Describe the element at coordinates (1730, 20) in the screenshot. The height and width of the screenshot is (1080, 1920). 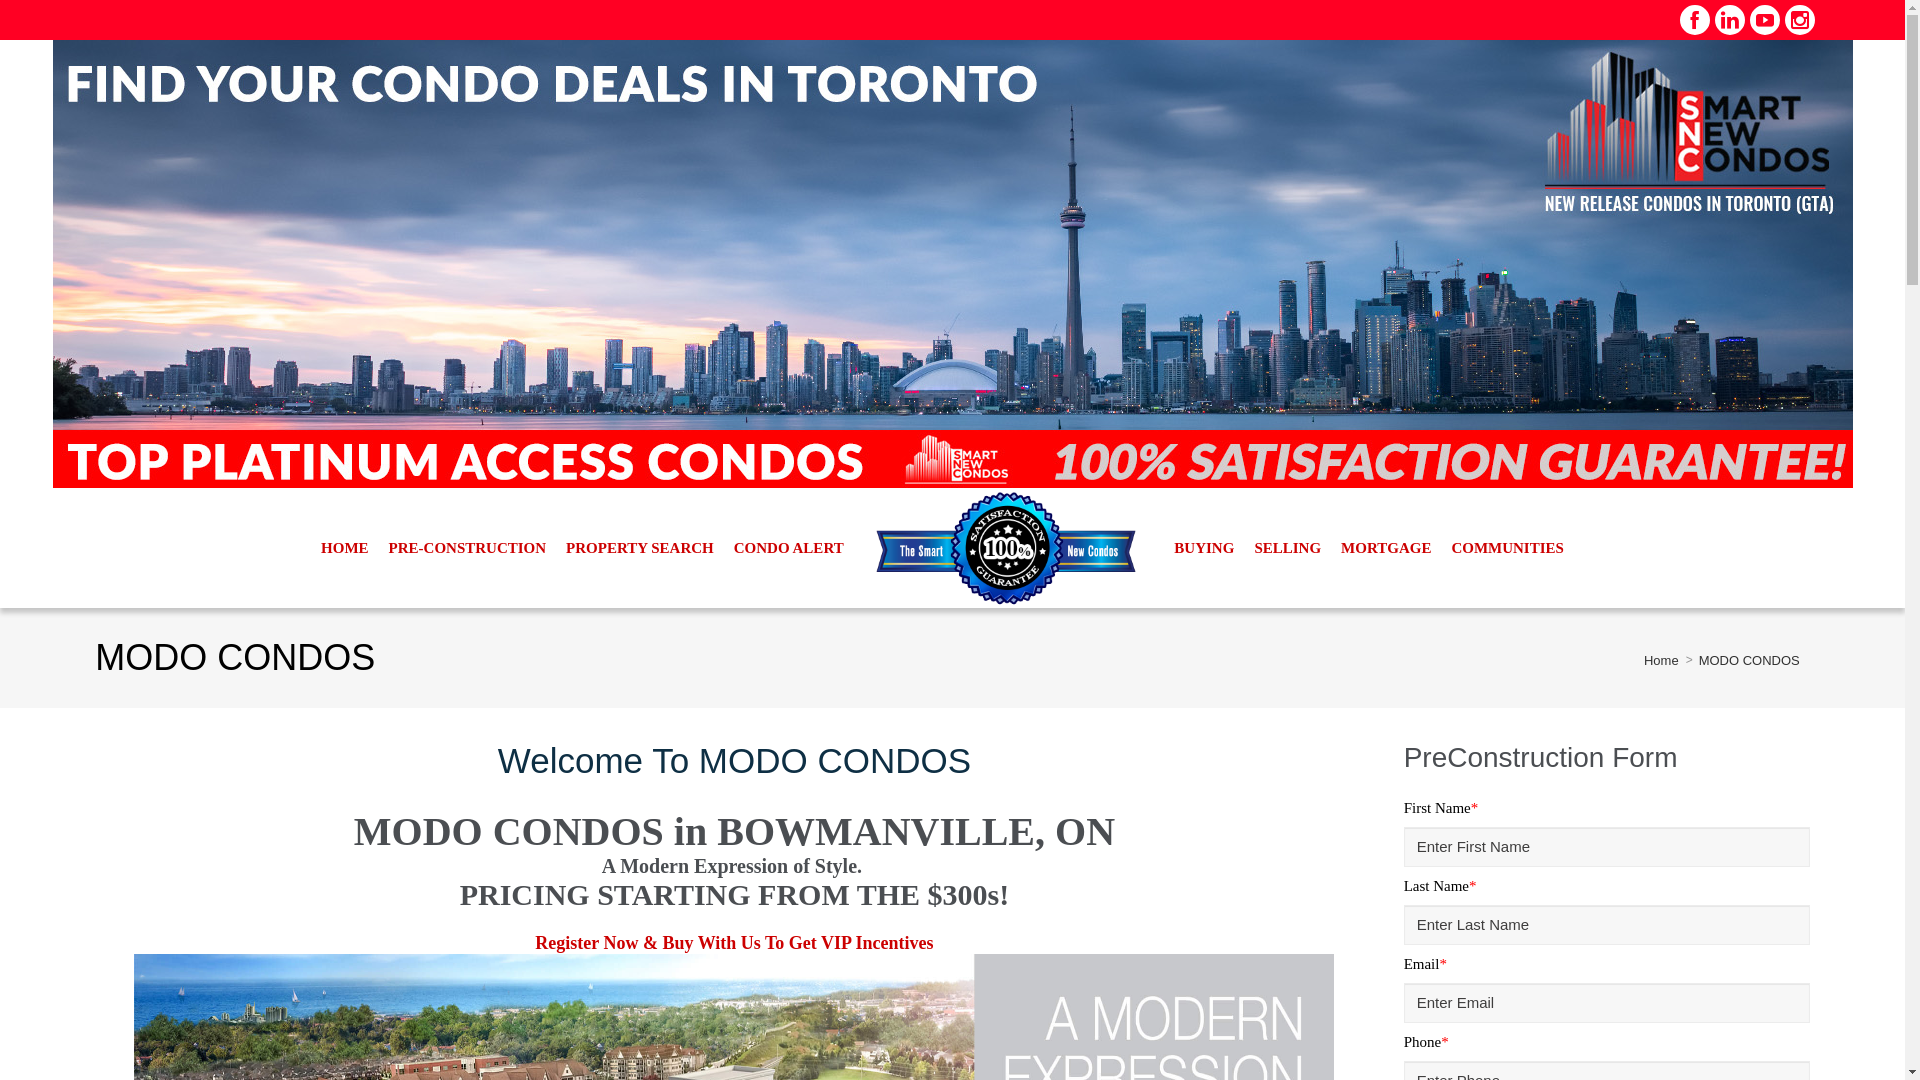
I see `Linkedin` at that location.